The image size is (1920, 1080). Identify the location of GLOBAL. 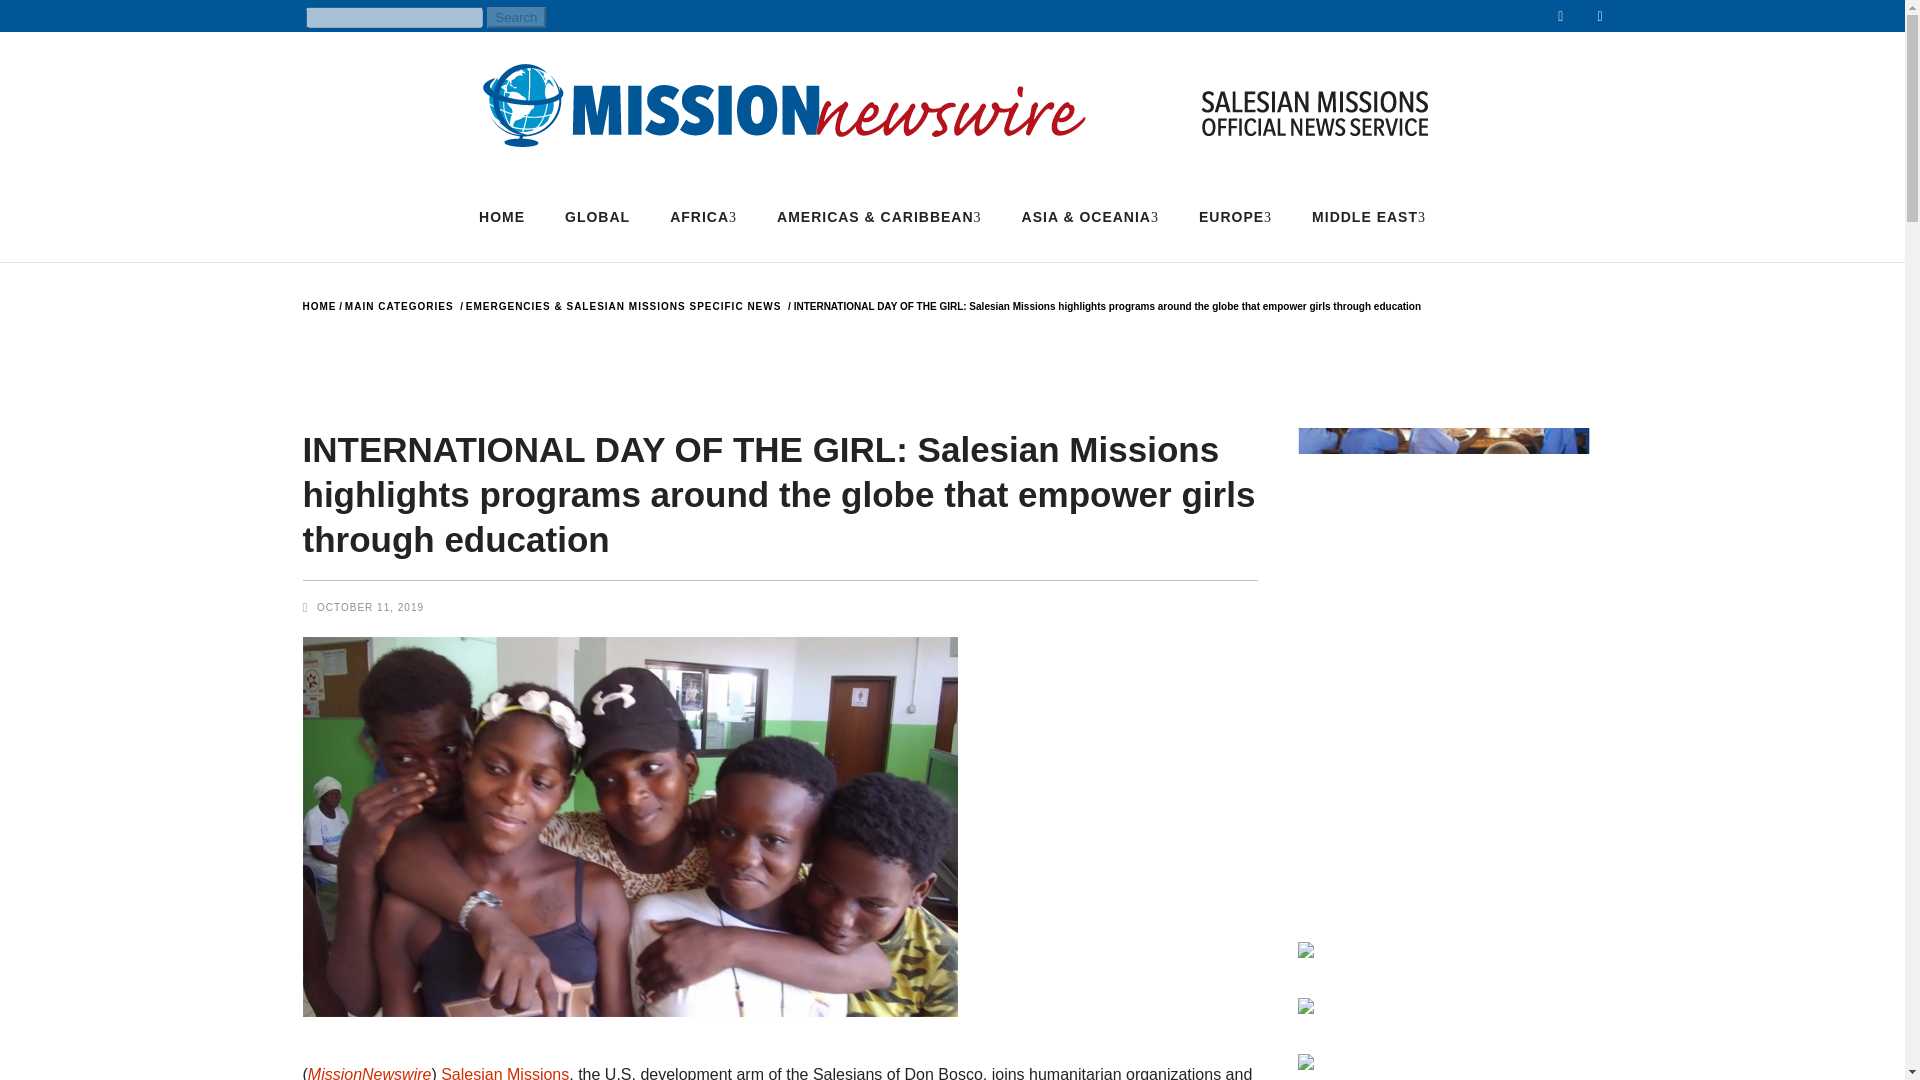
(598, 216).